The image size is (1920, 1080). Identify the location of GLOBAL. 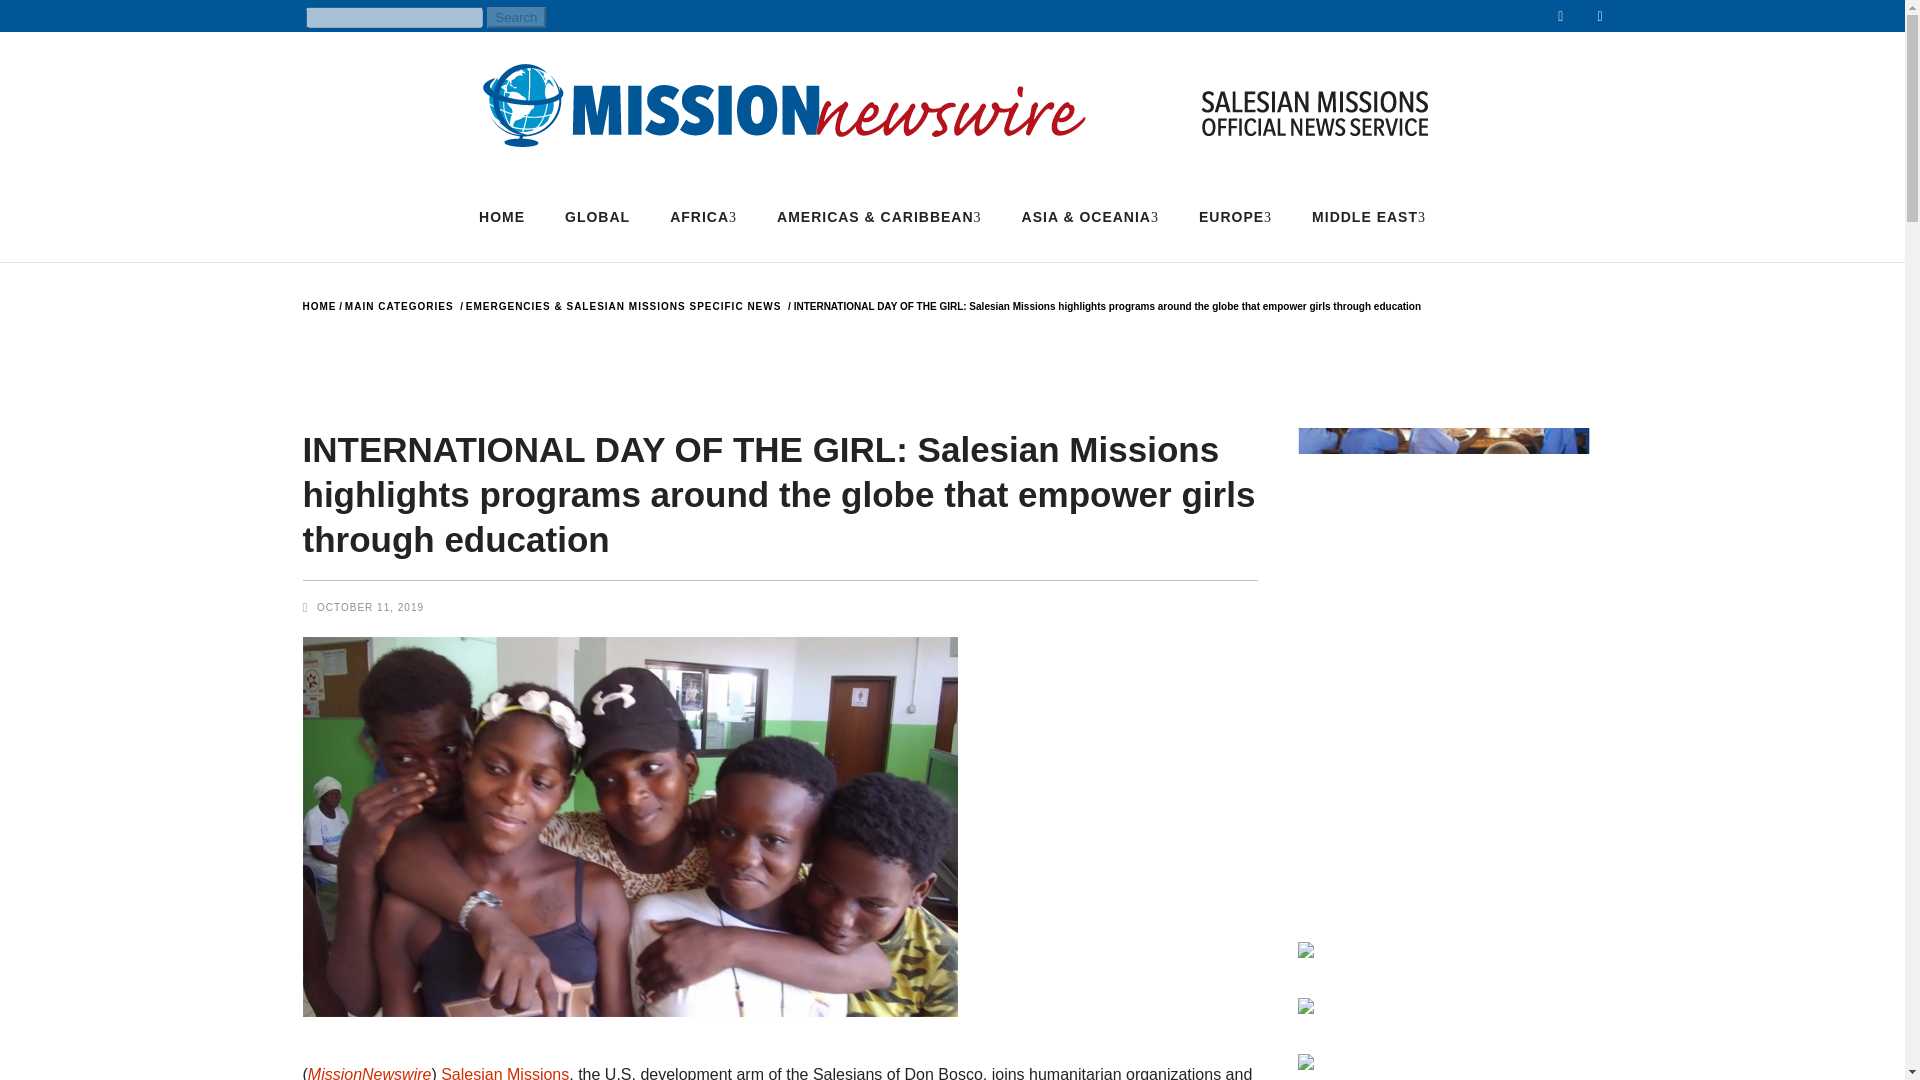
(598, 216).